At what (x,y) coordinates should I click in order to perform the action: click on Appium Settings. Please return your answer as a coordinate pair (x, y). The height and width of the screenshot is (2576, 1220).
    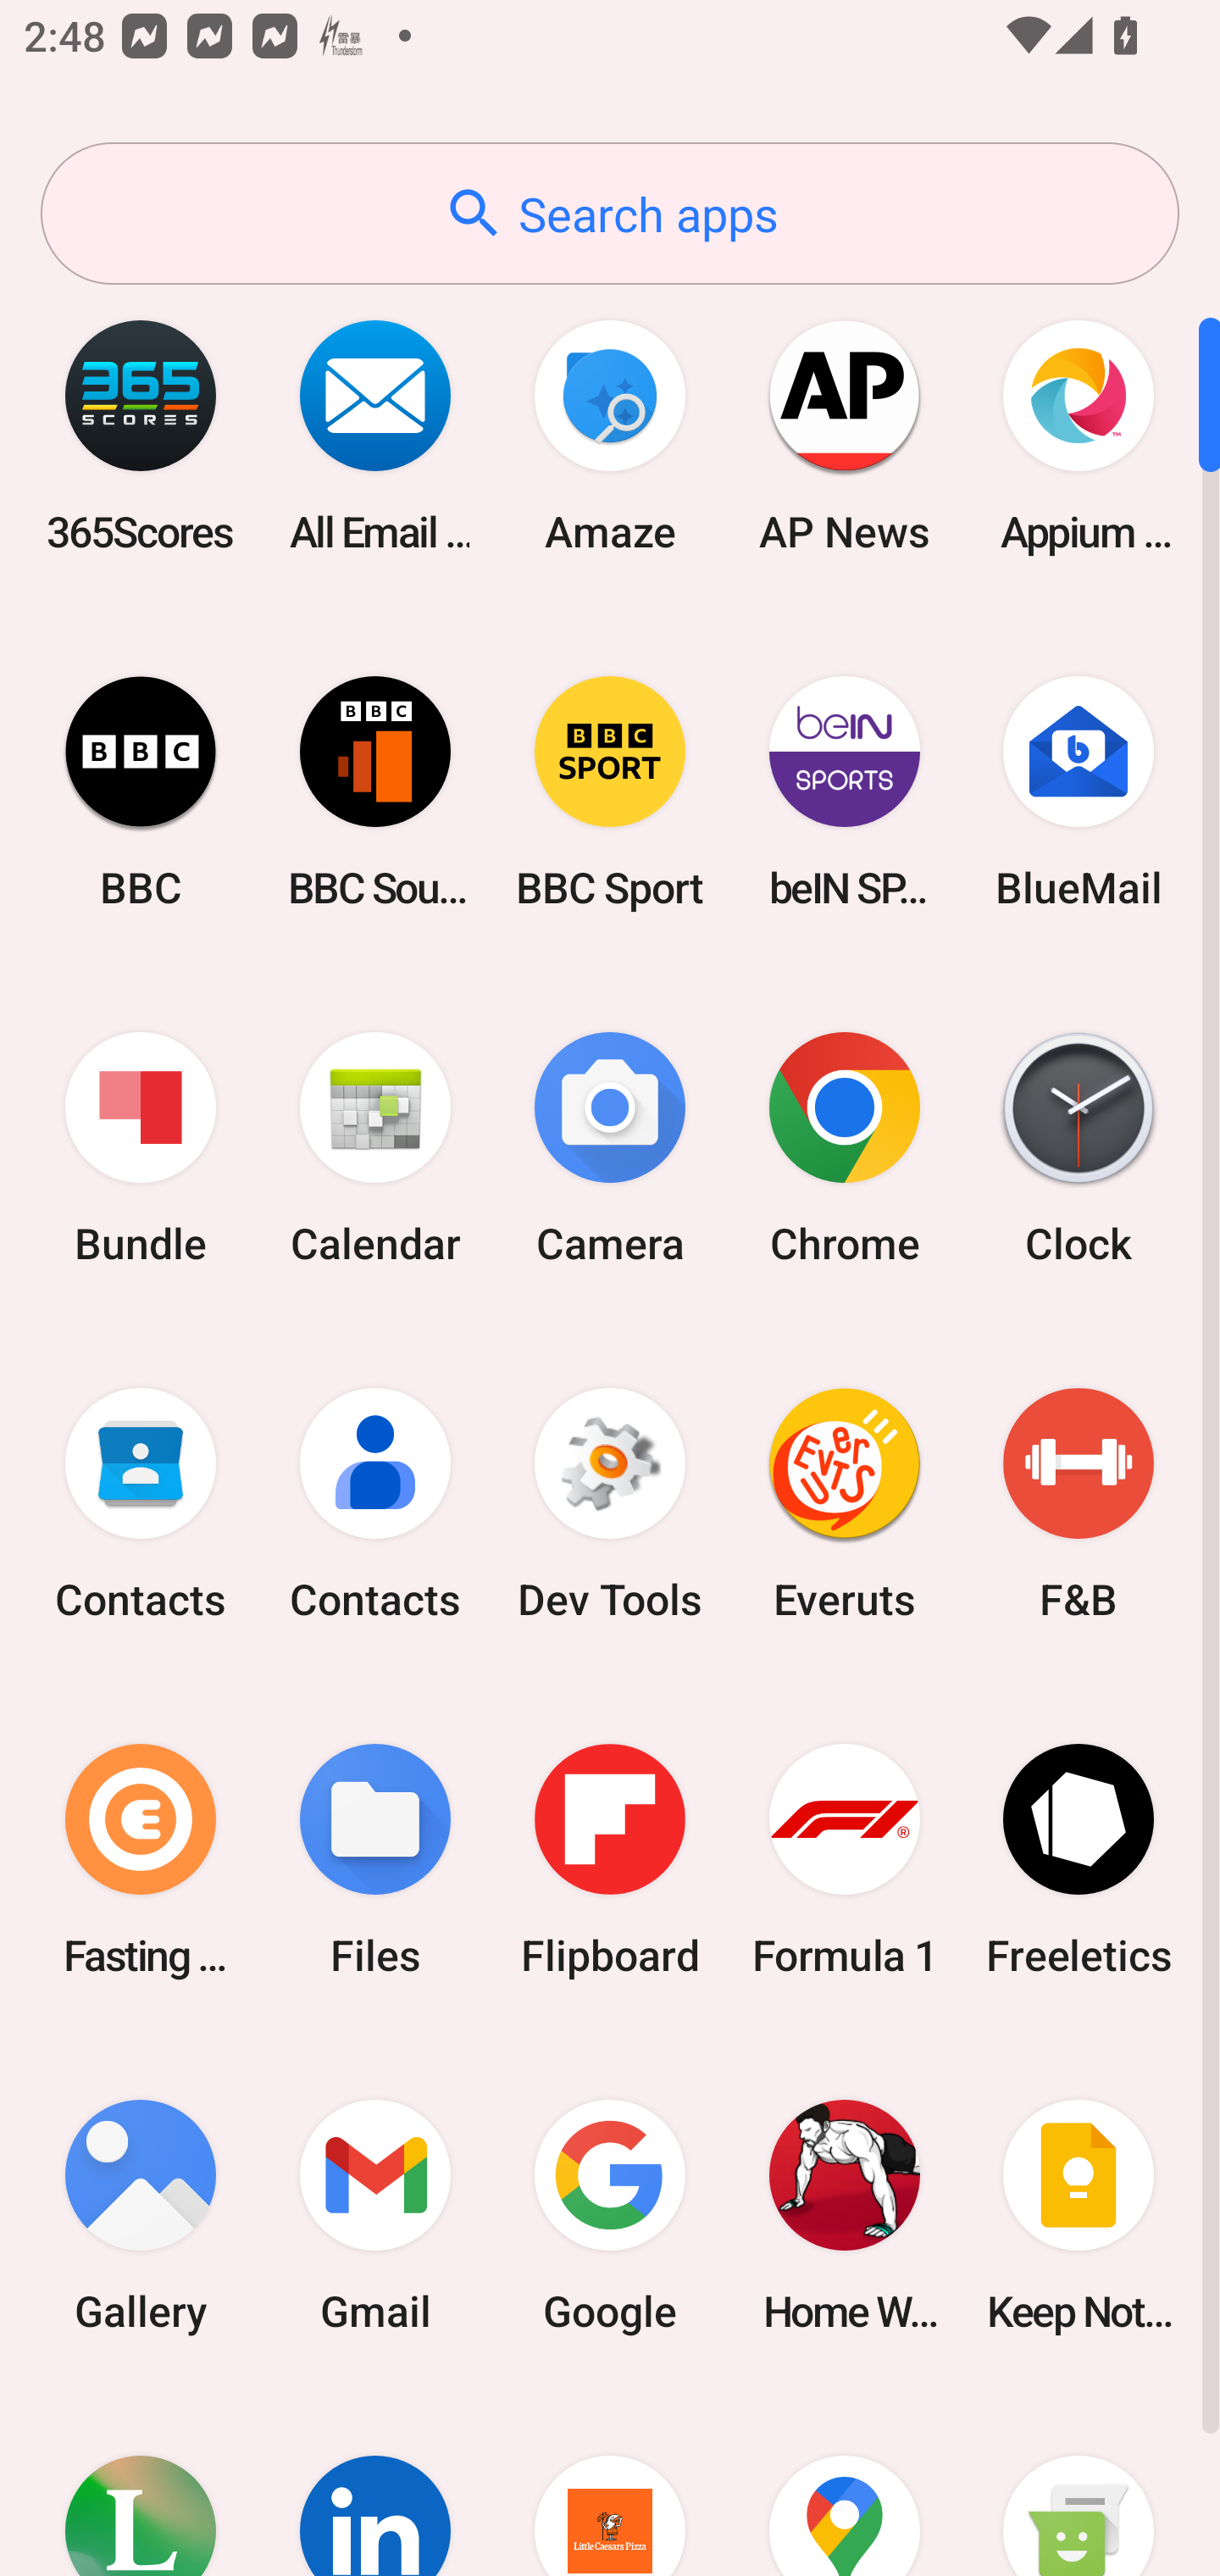
    Looking at the image, I should click on (1079, 436).